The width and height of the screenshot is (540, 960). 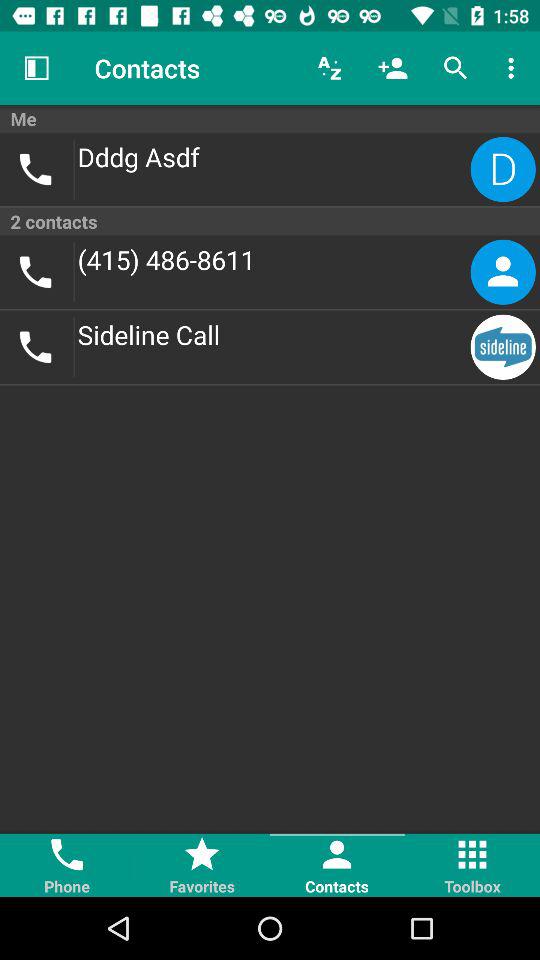 What do you see at coordinates (330, 68) in the screenshot?
I see `turn on icon next to the contacts item` at bounding box center [330, 68].